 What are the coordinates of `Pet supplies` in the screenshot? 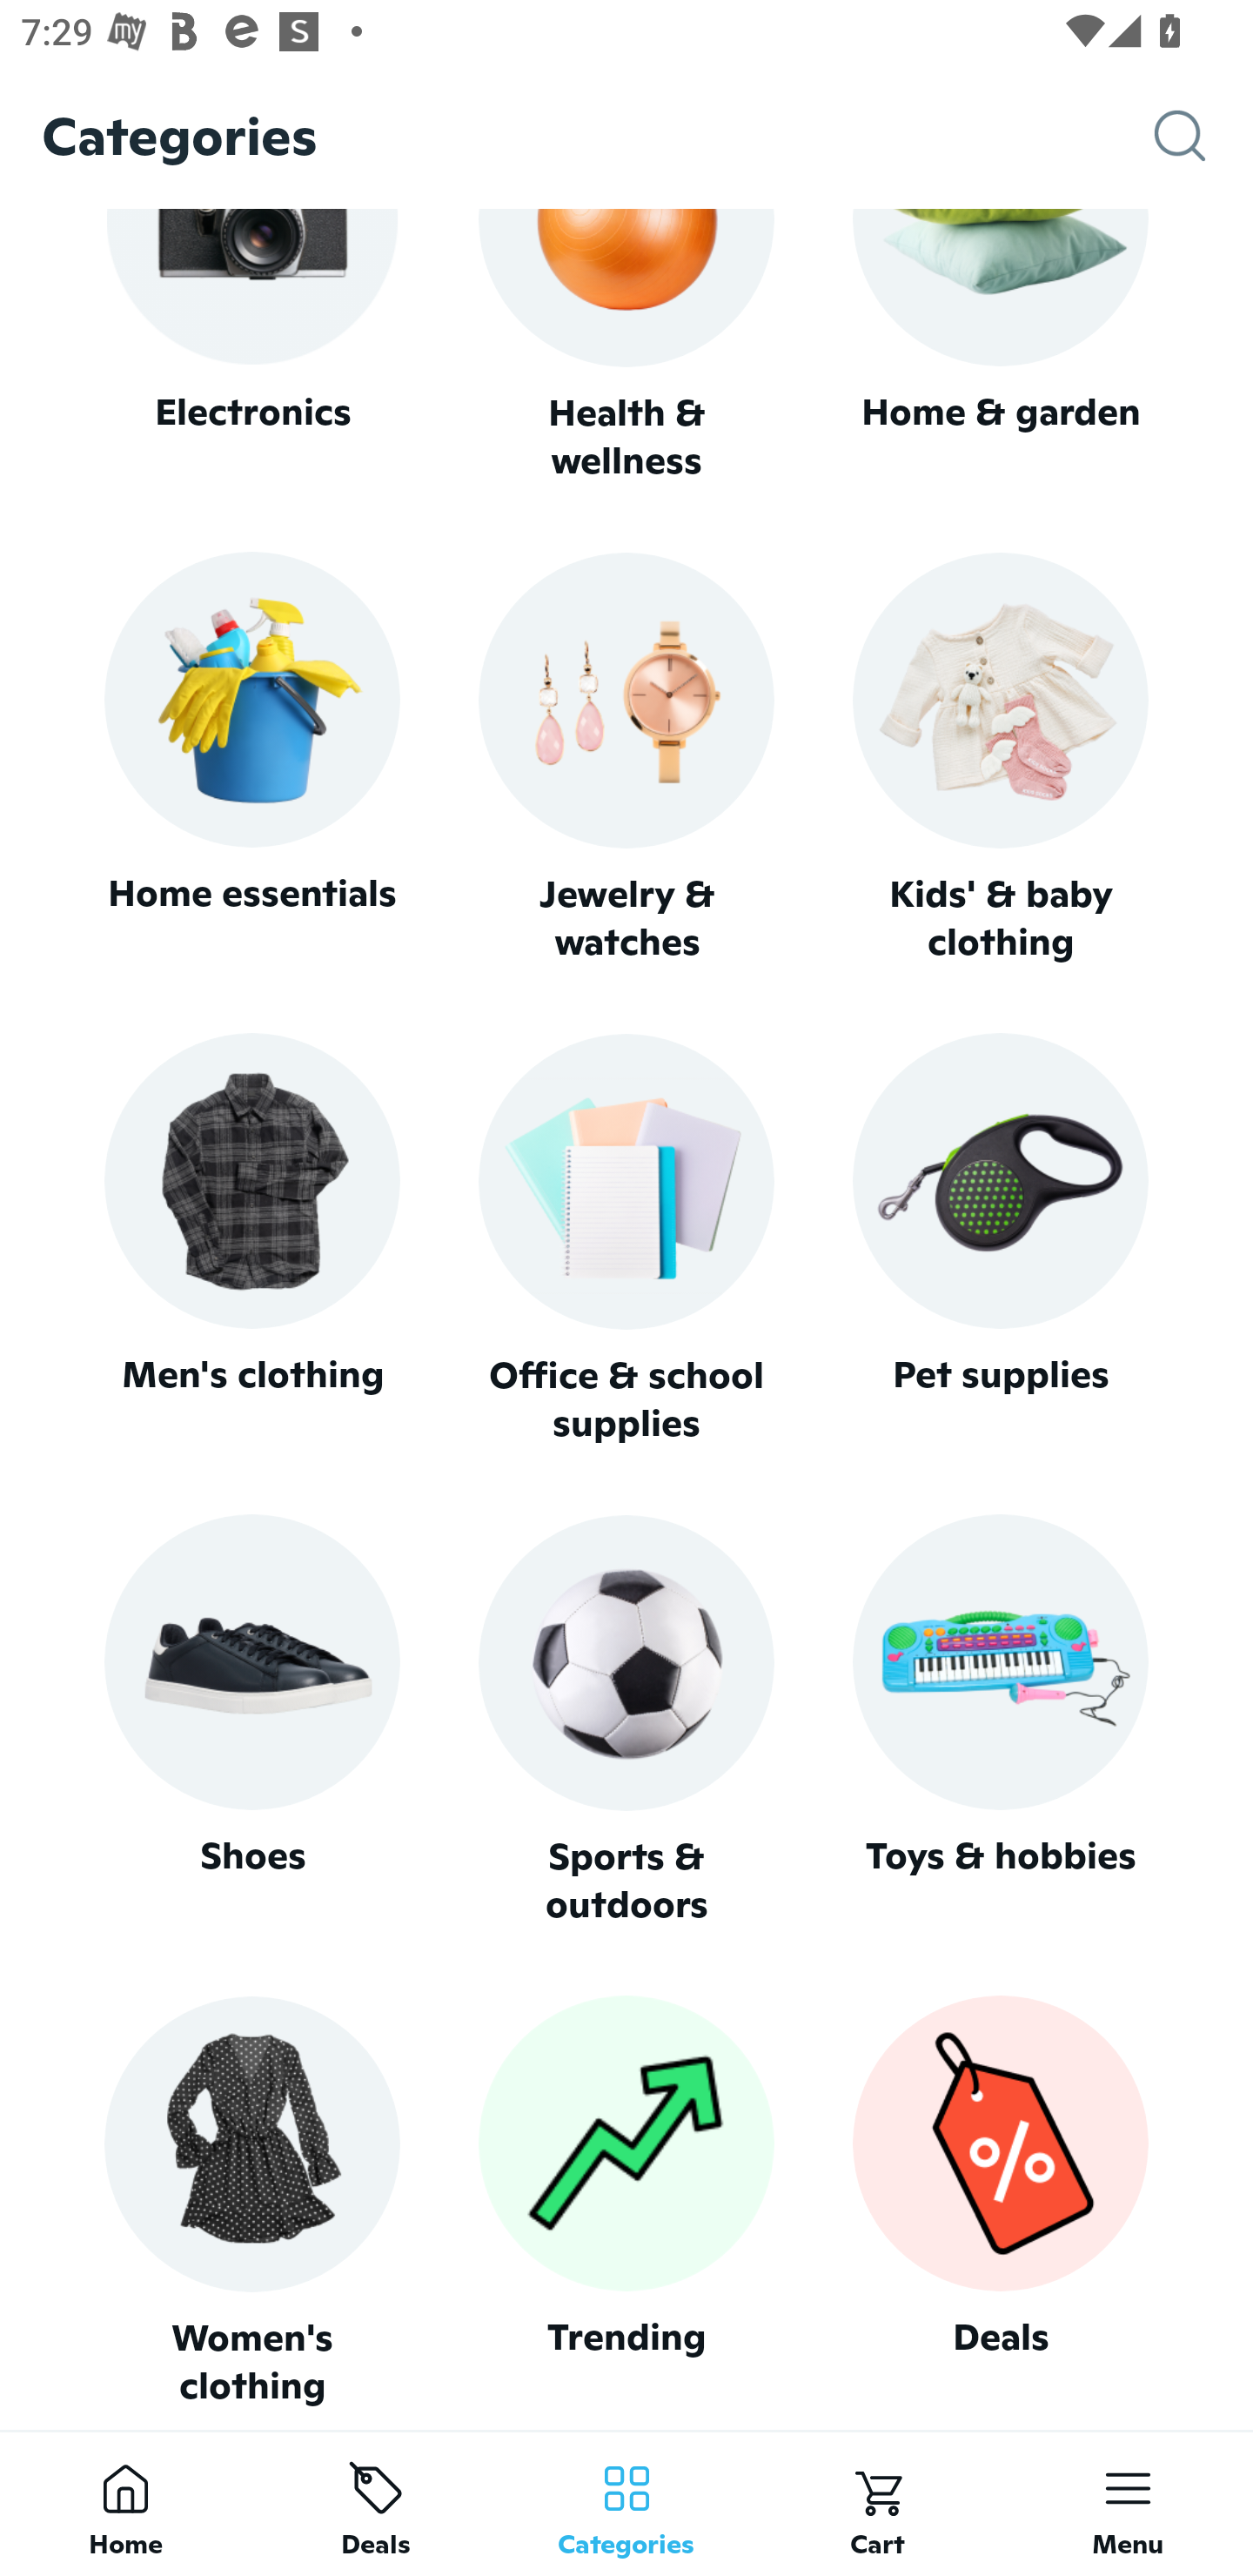 It's located at (1001, 1238).